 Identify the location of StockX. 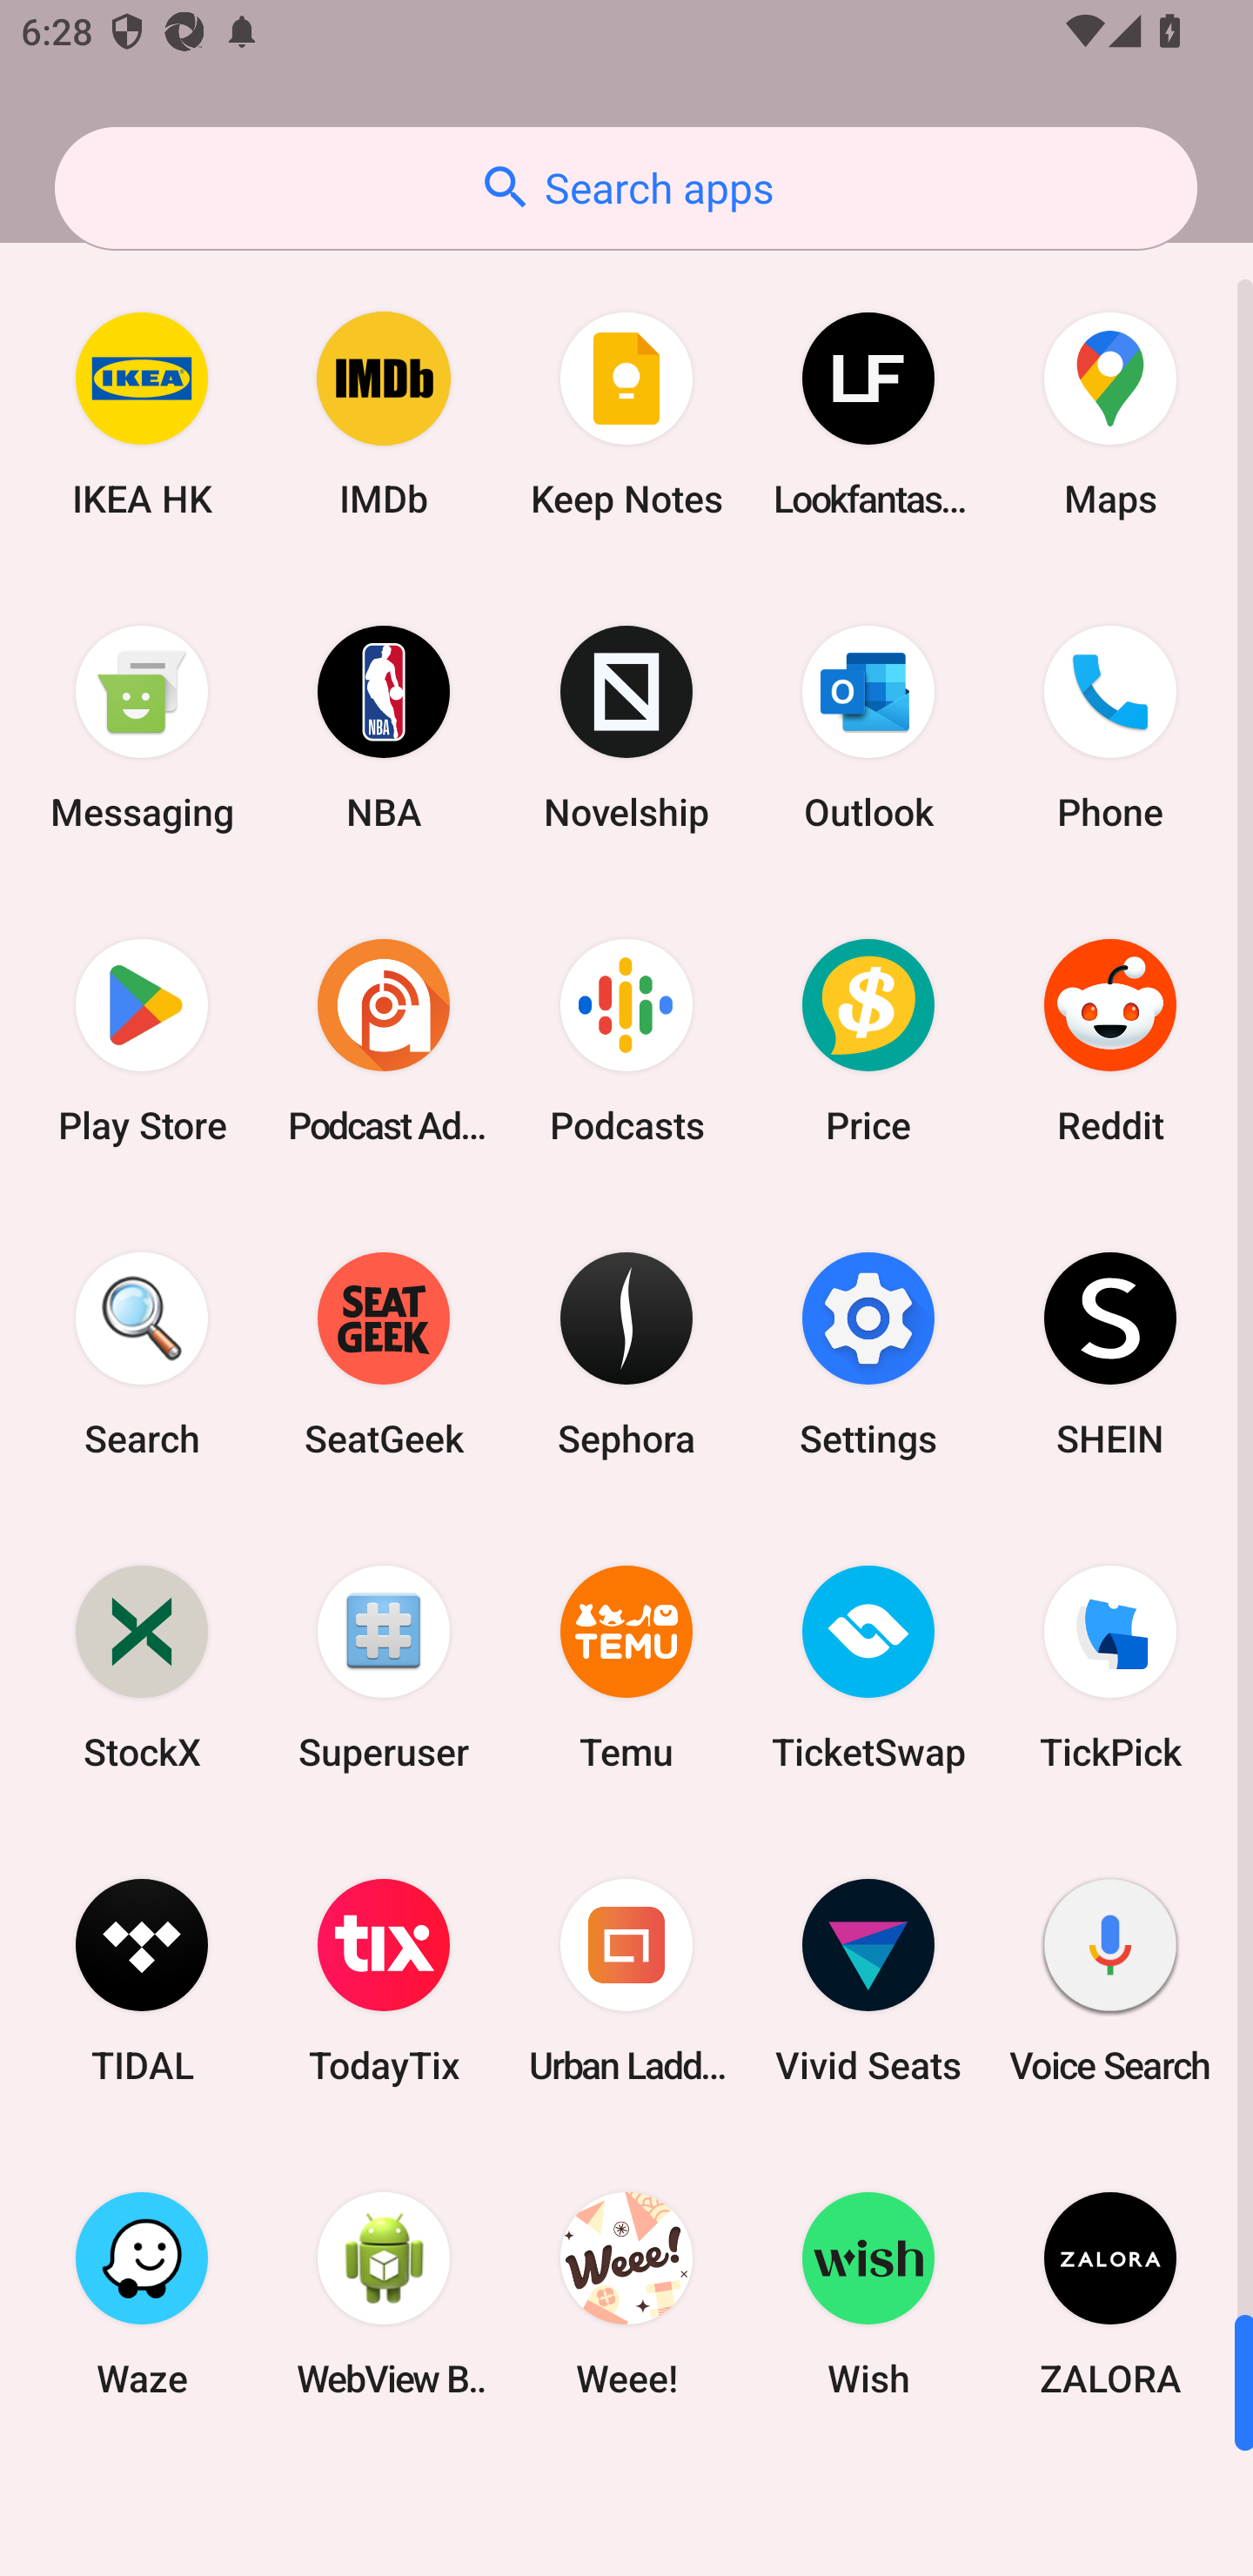
(142, 1666).